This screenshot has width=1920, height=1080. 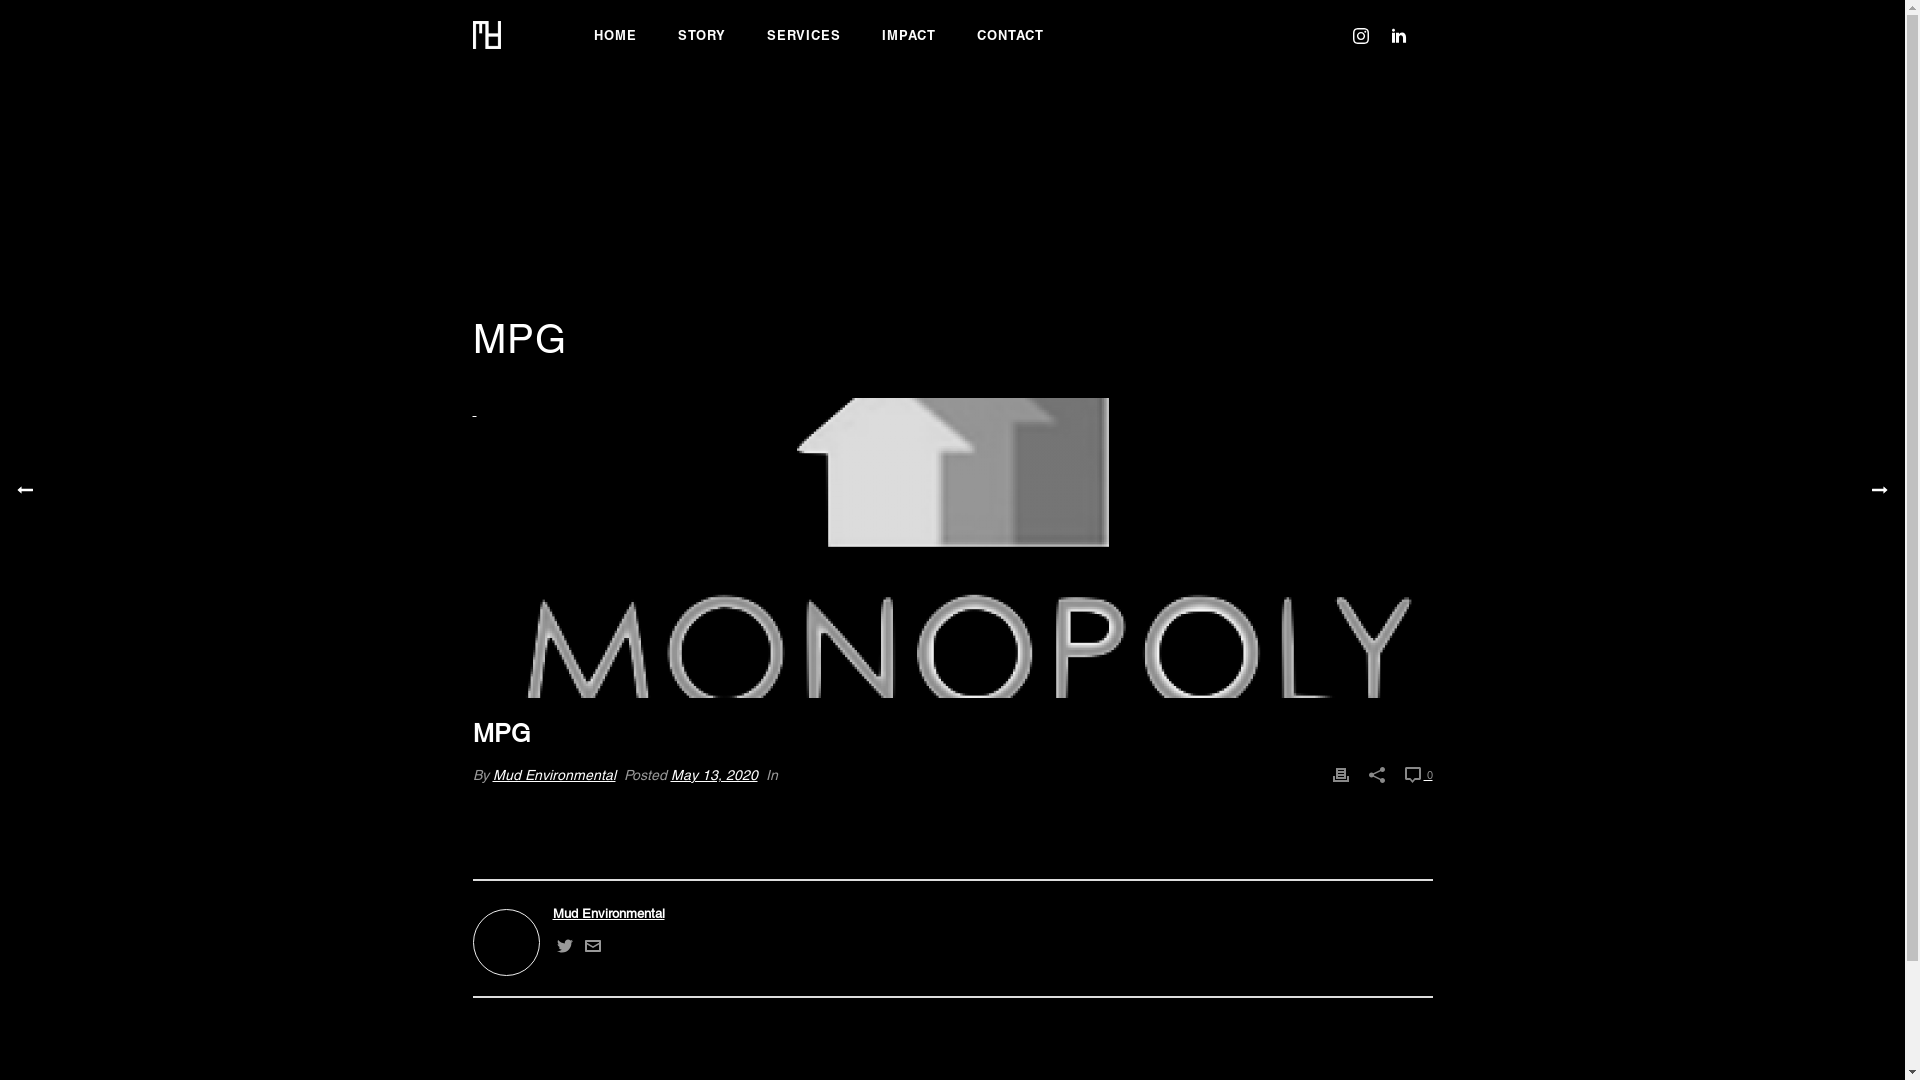 What do you see at coordinates (952, 913) in the screenshot?
I see `Mud Environmental` at bounding box center [952, 913].